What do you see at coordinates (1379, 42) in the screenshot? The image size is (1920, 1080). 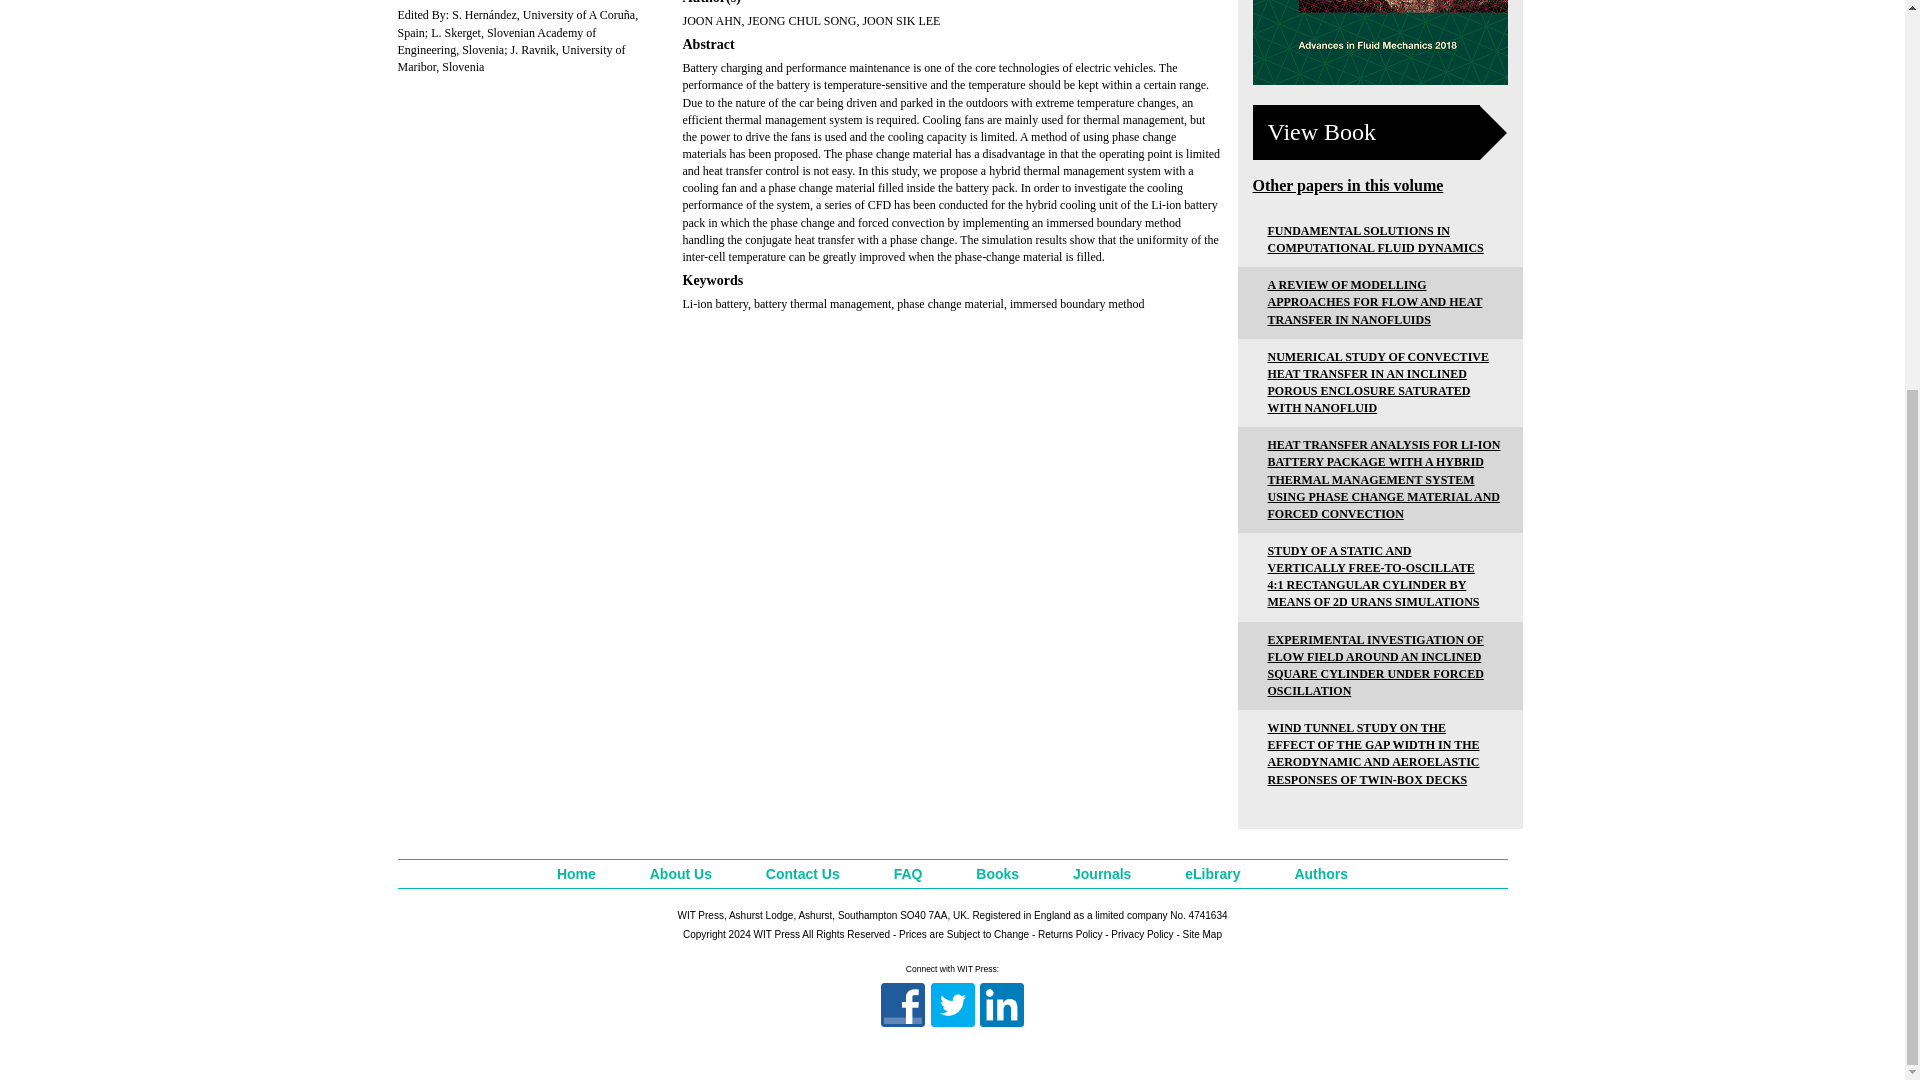 I see `Advances in Fluid Mechanics XII` at bounding box center [1379, 42].